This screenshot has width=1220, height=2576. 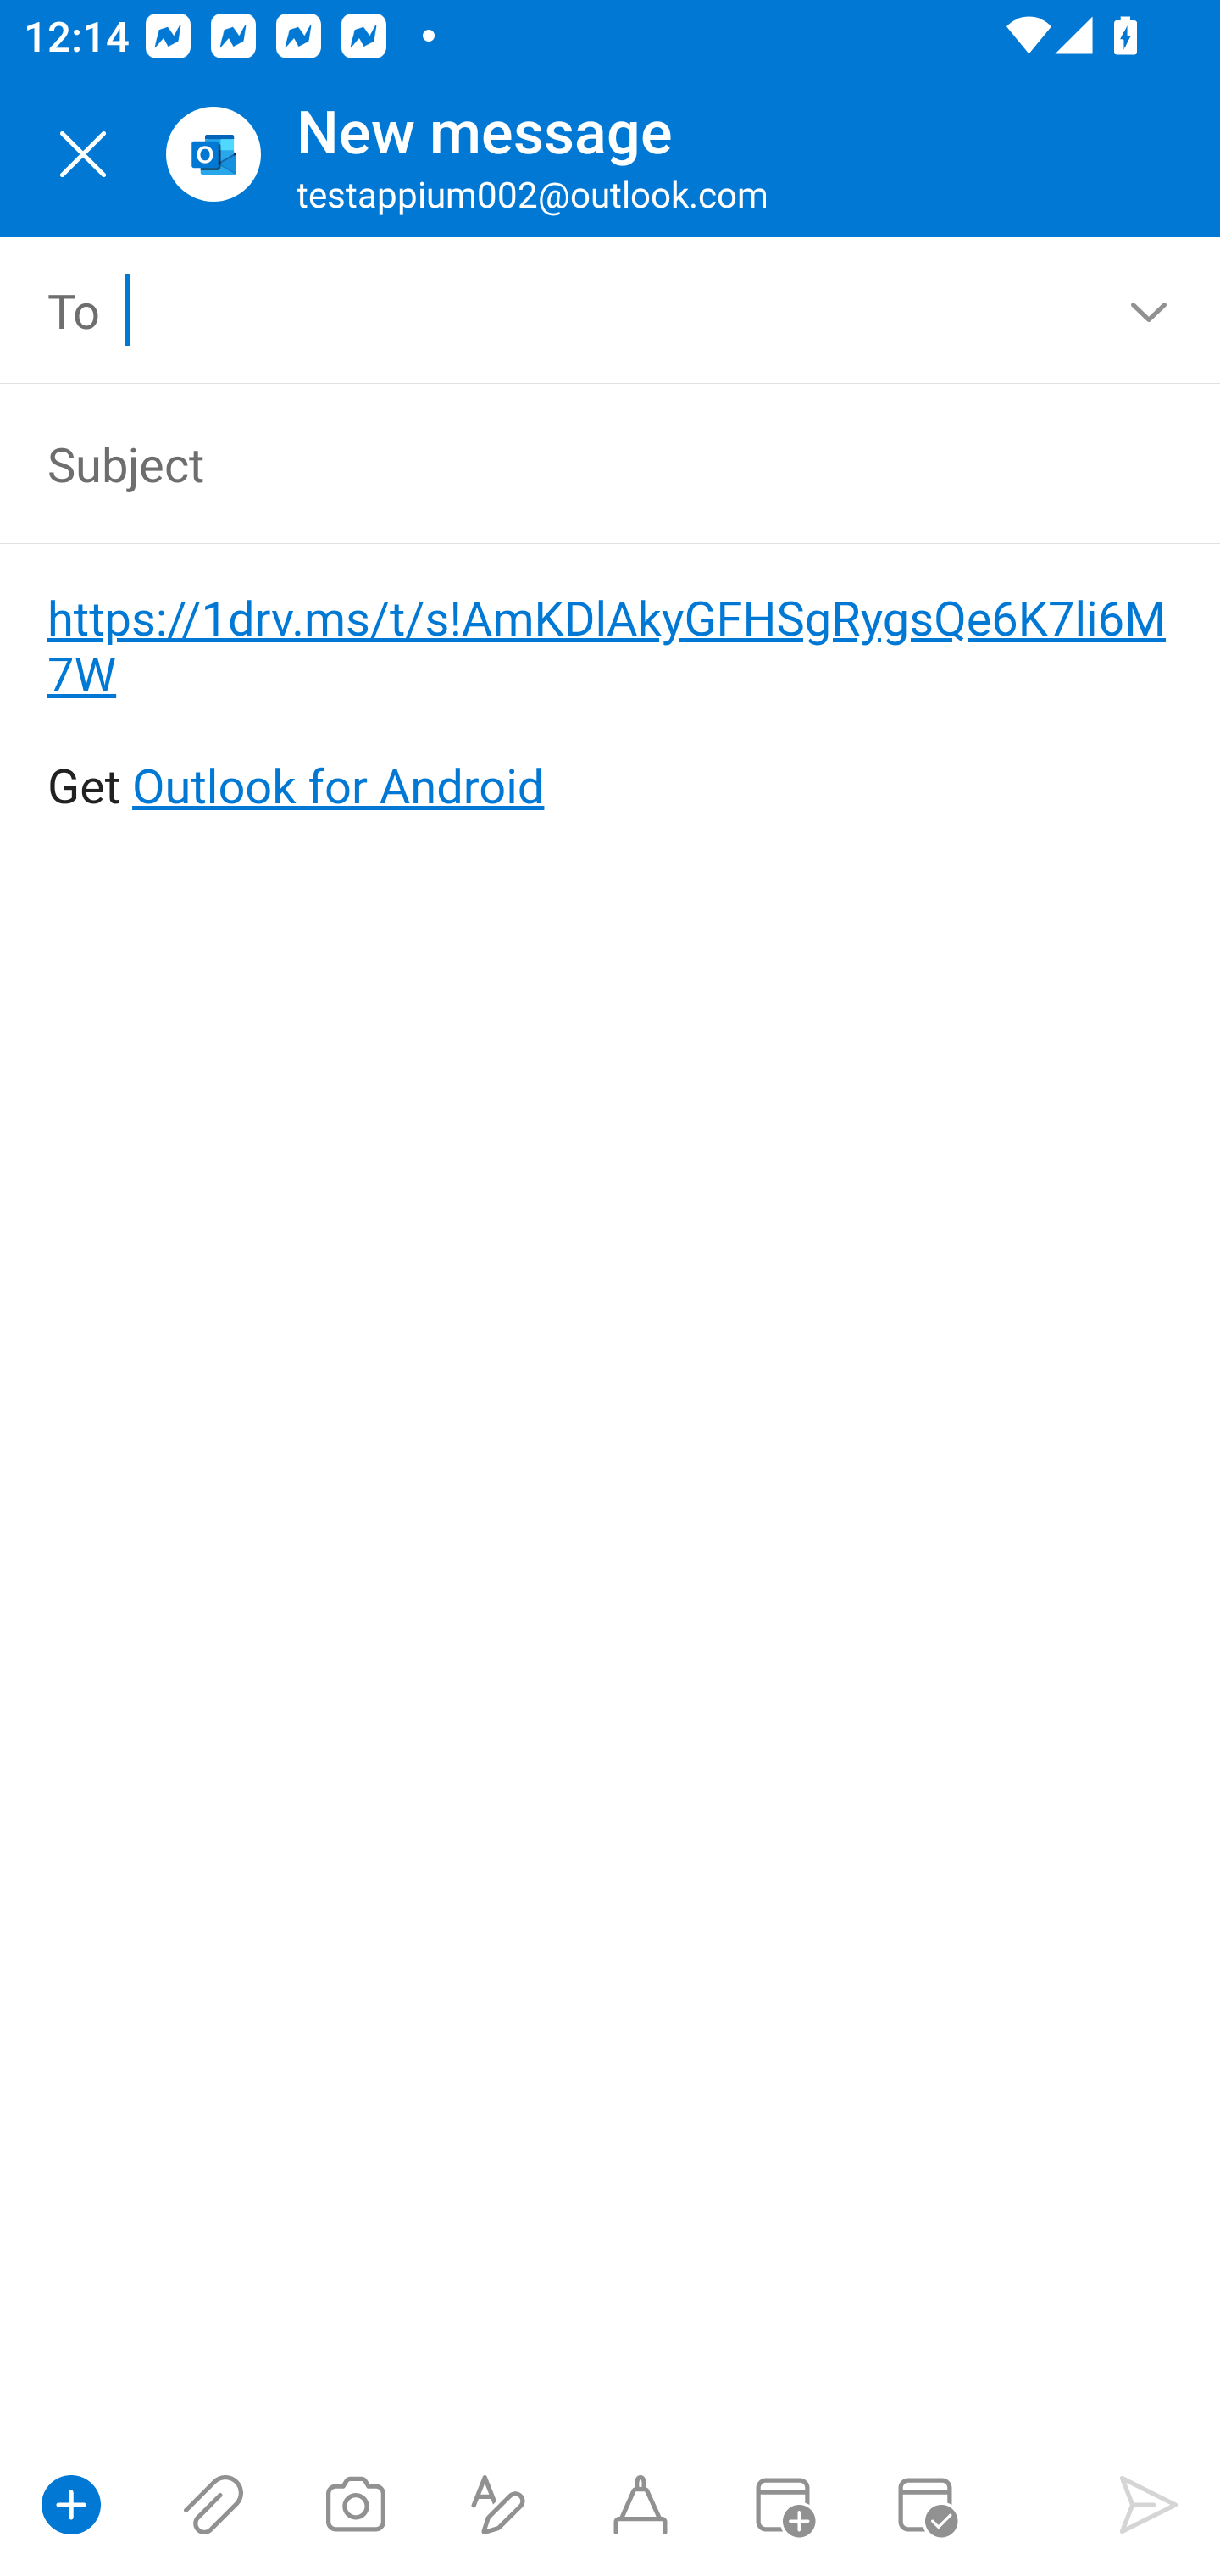 I want to click on Convert to event, so click(x=782, y=2505).